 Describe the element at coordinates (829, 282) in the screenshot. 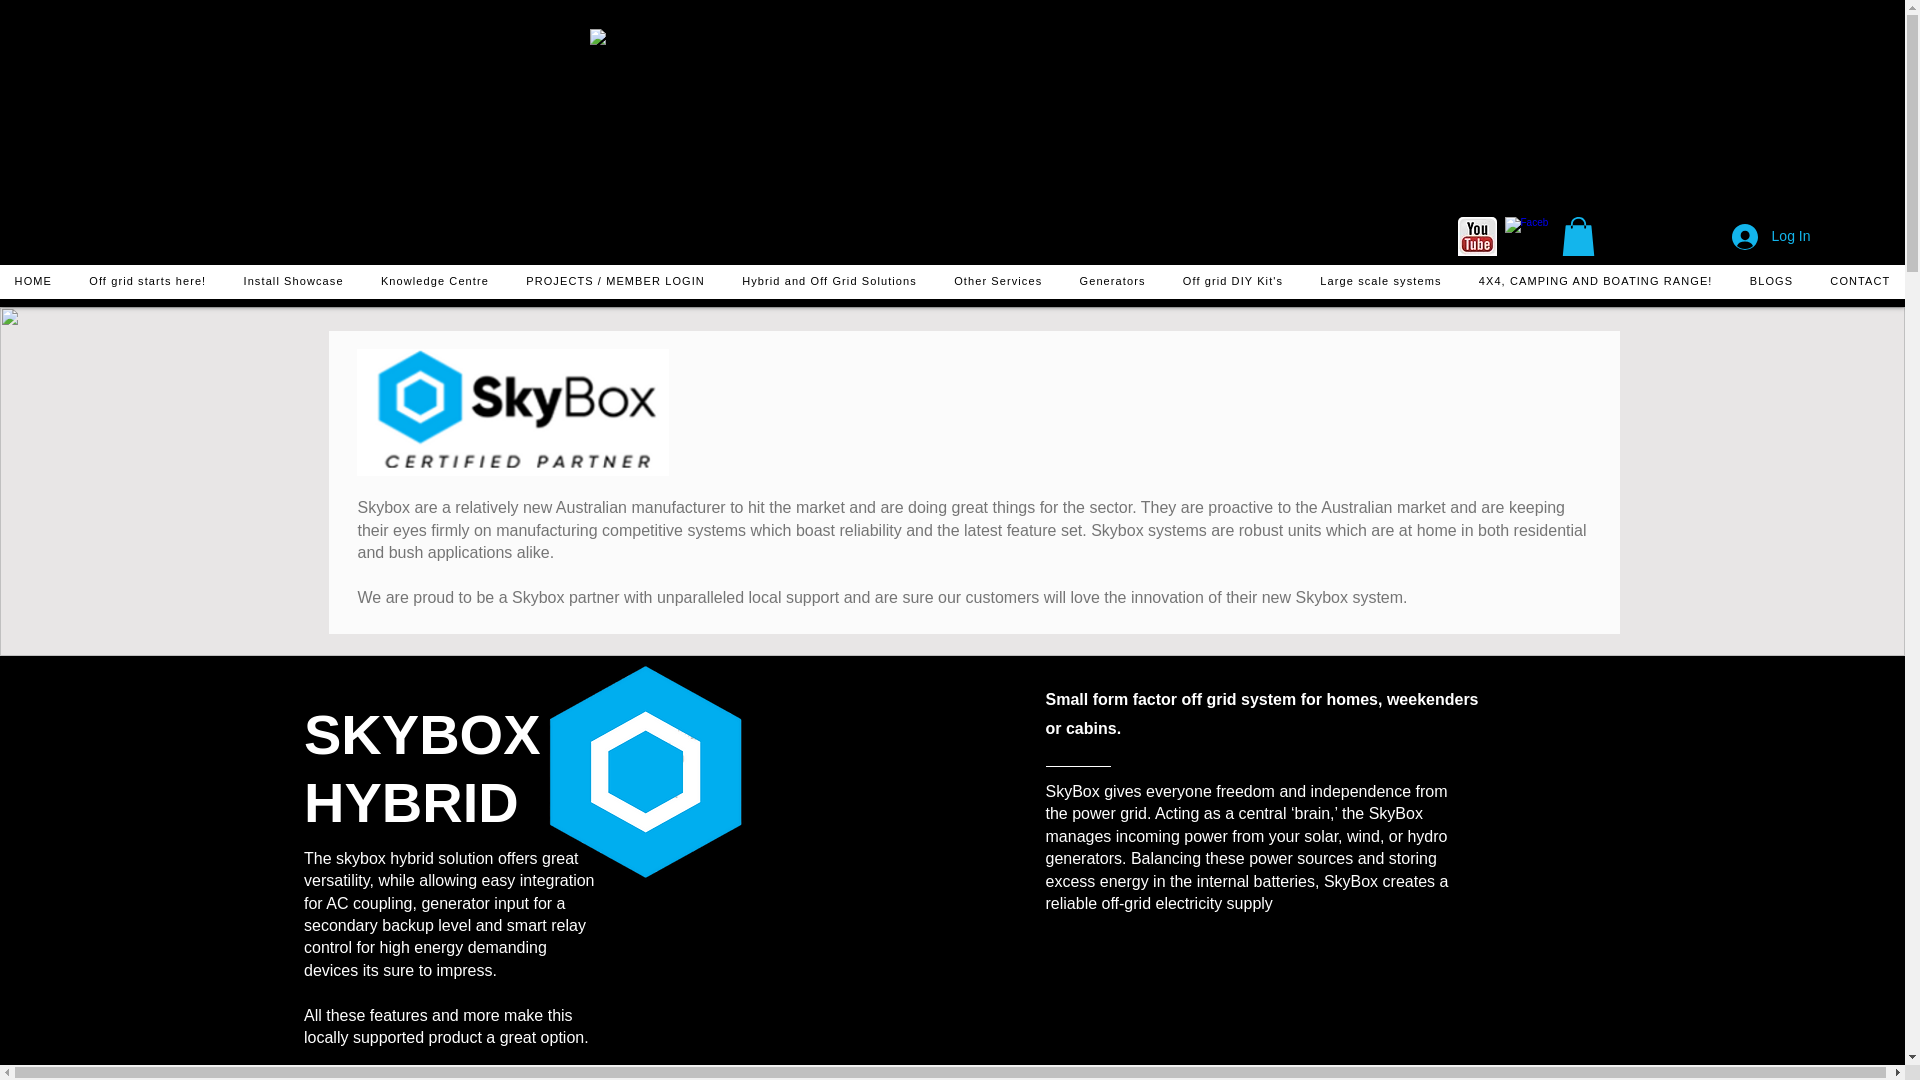

I see `Hybrid and Off Grid Solutions` at that location.